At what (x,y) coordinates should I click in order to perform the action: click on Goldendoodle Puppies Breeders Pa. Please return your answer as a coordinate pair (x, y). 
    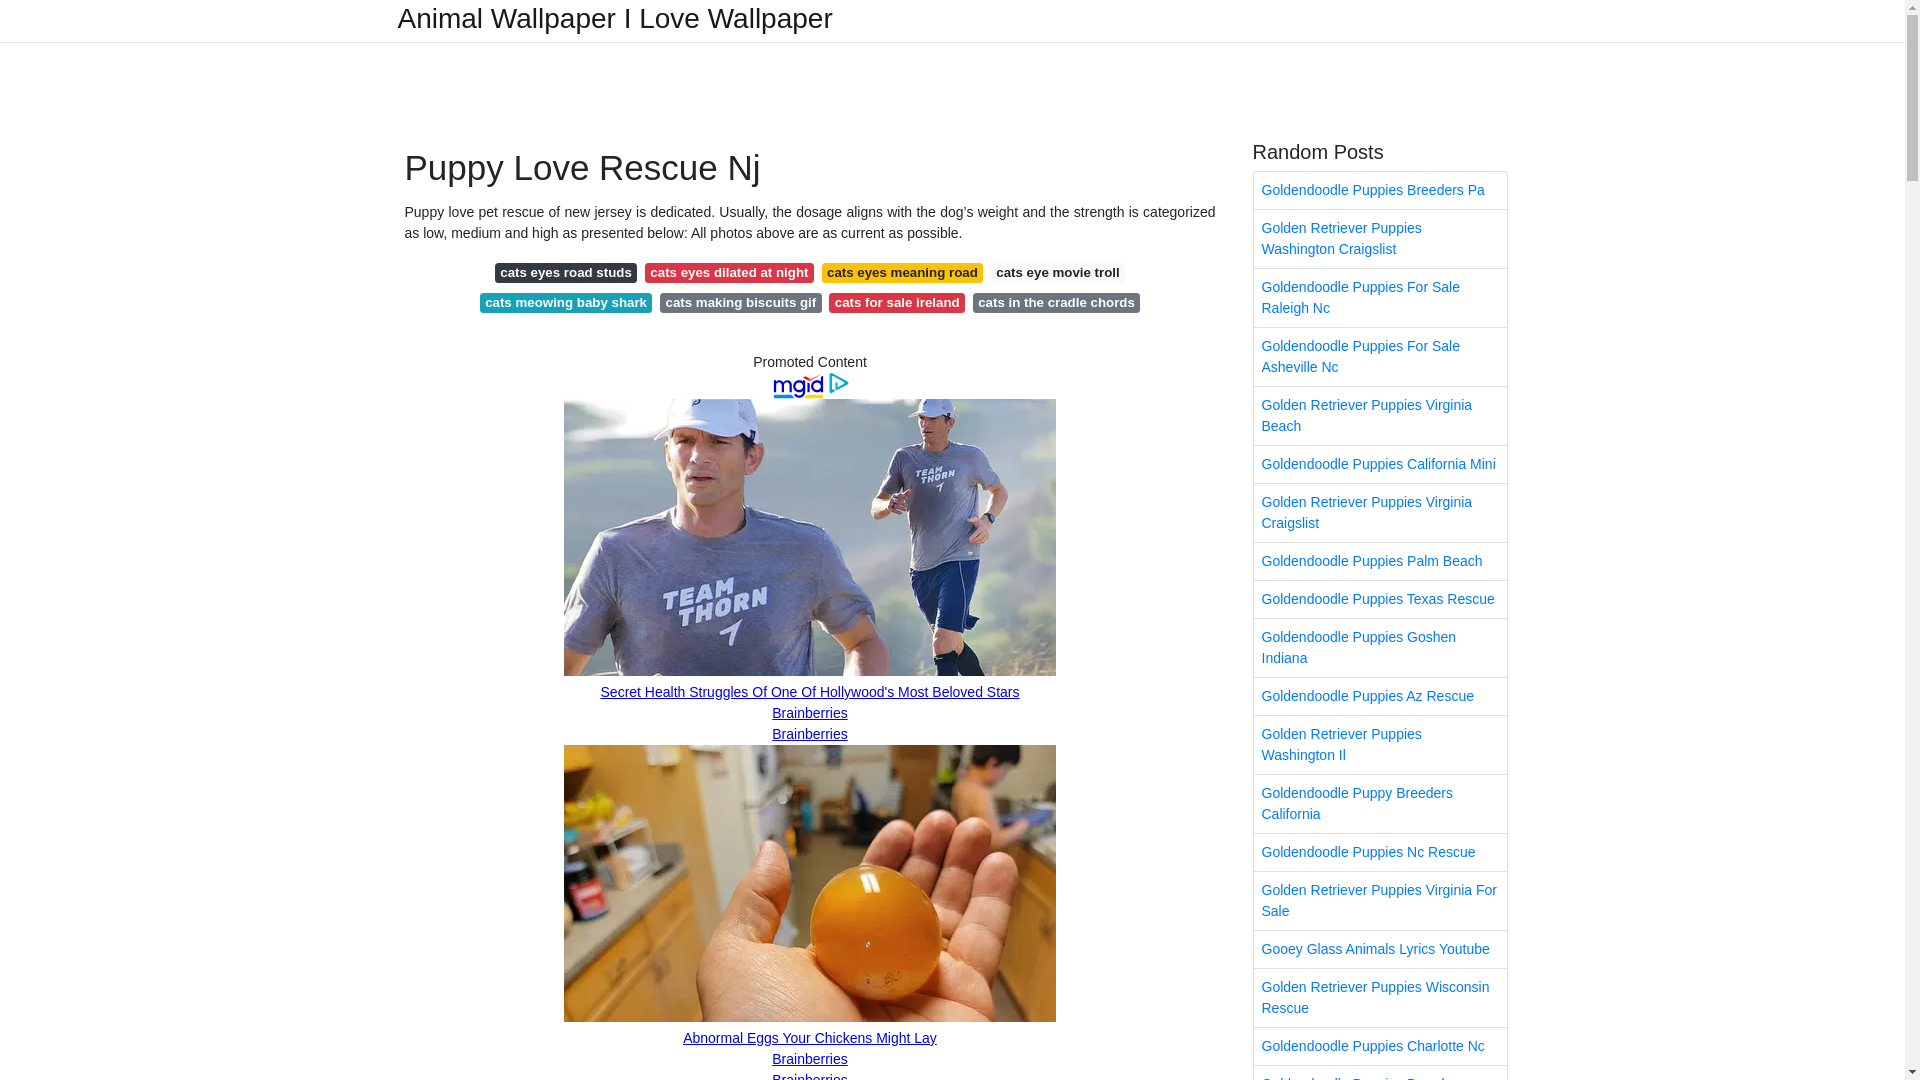
    Looking at the image, I should click on (1380, 190).